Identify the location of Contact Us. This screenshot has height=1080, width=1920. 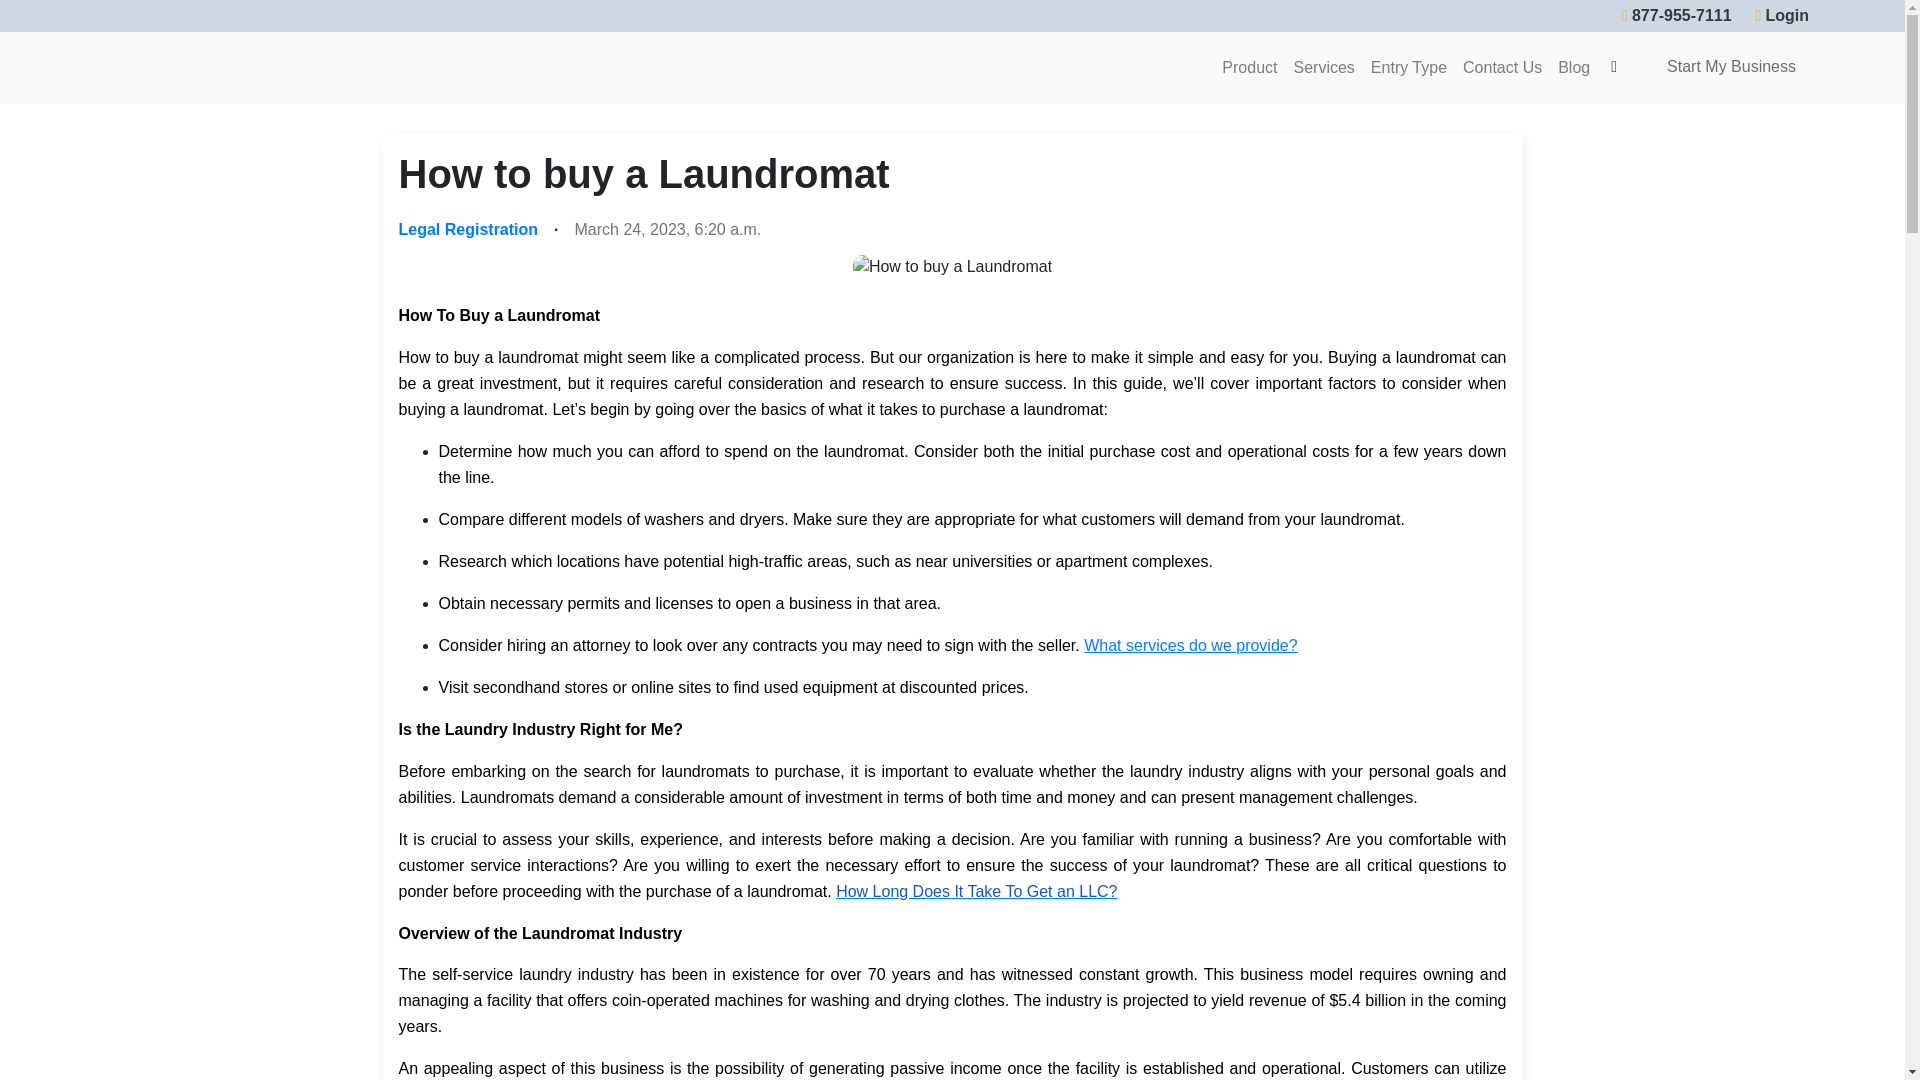
(1502, 67).